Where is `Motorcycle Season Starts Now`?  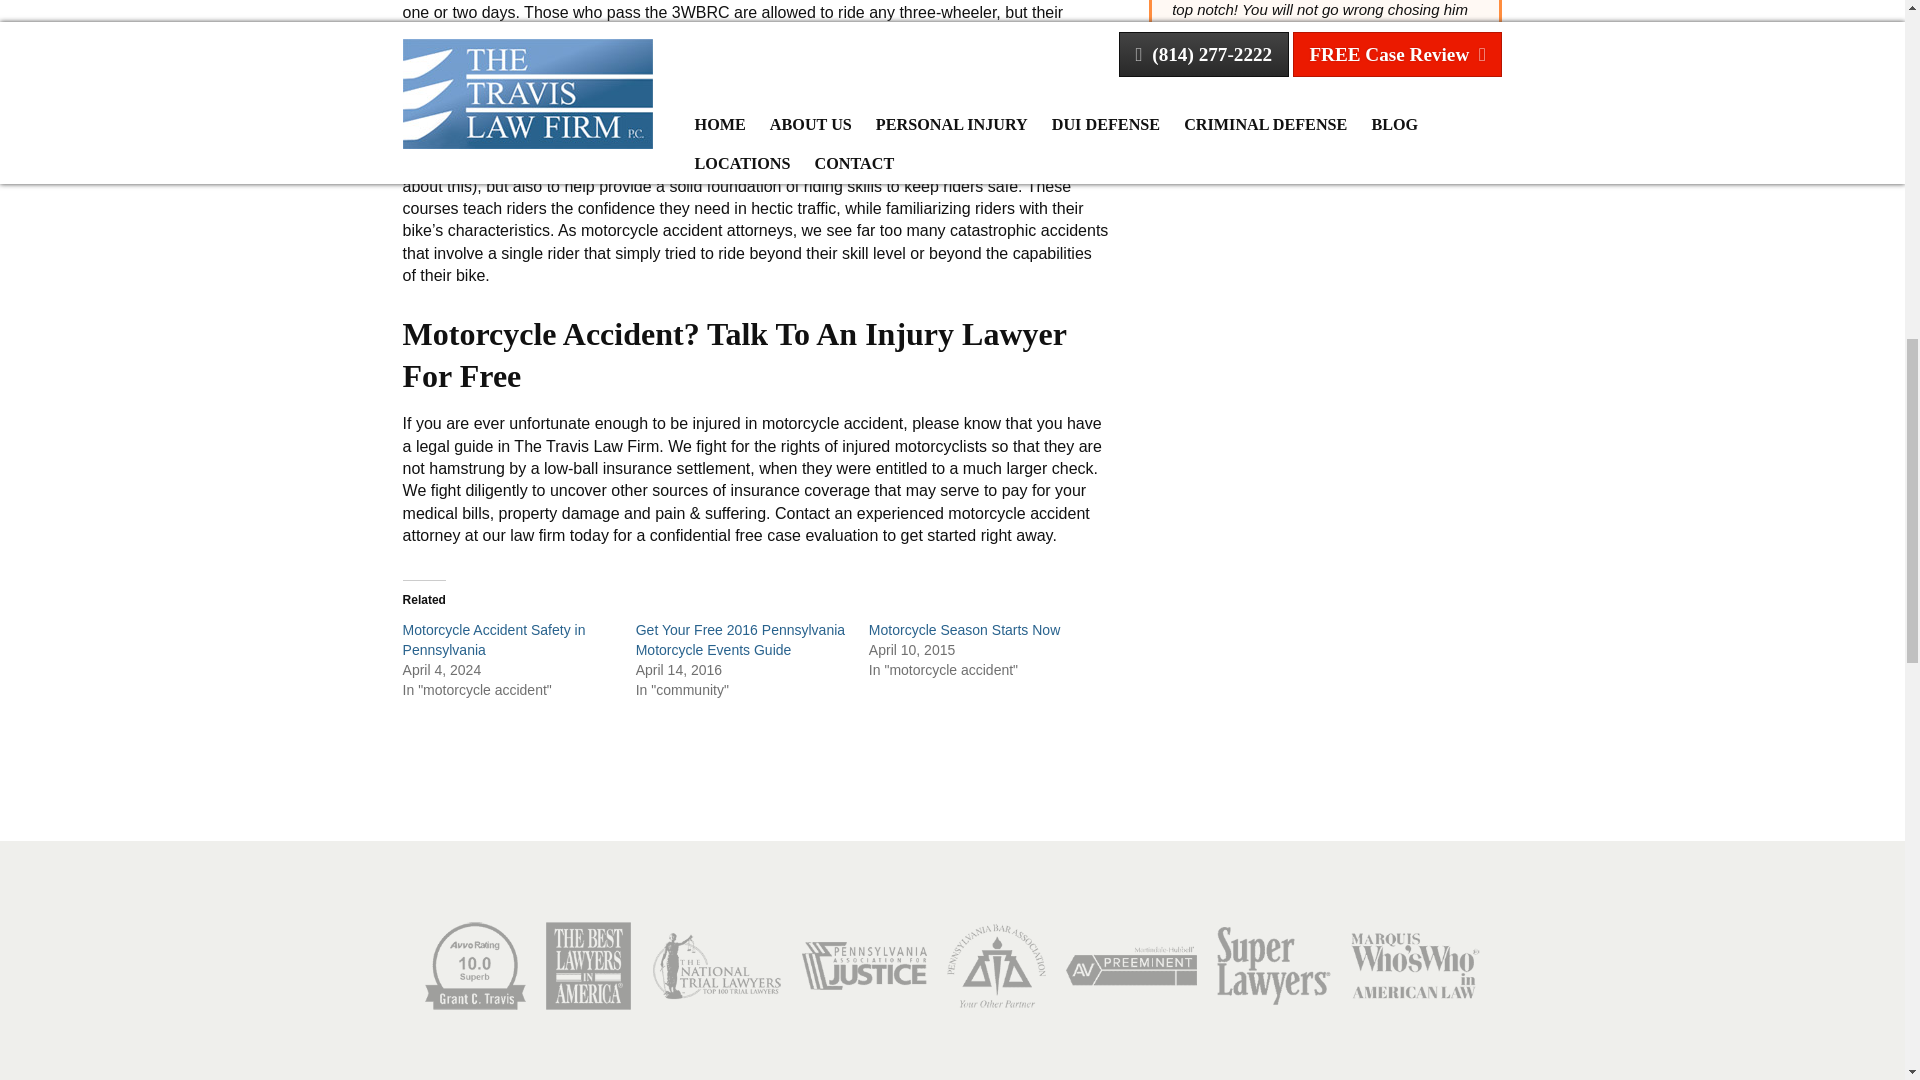 Motorcycle Season Starts Now is located at coordinates (964, 630).